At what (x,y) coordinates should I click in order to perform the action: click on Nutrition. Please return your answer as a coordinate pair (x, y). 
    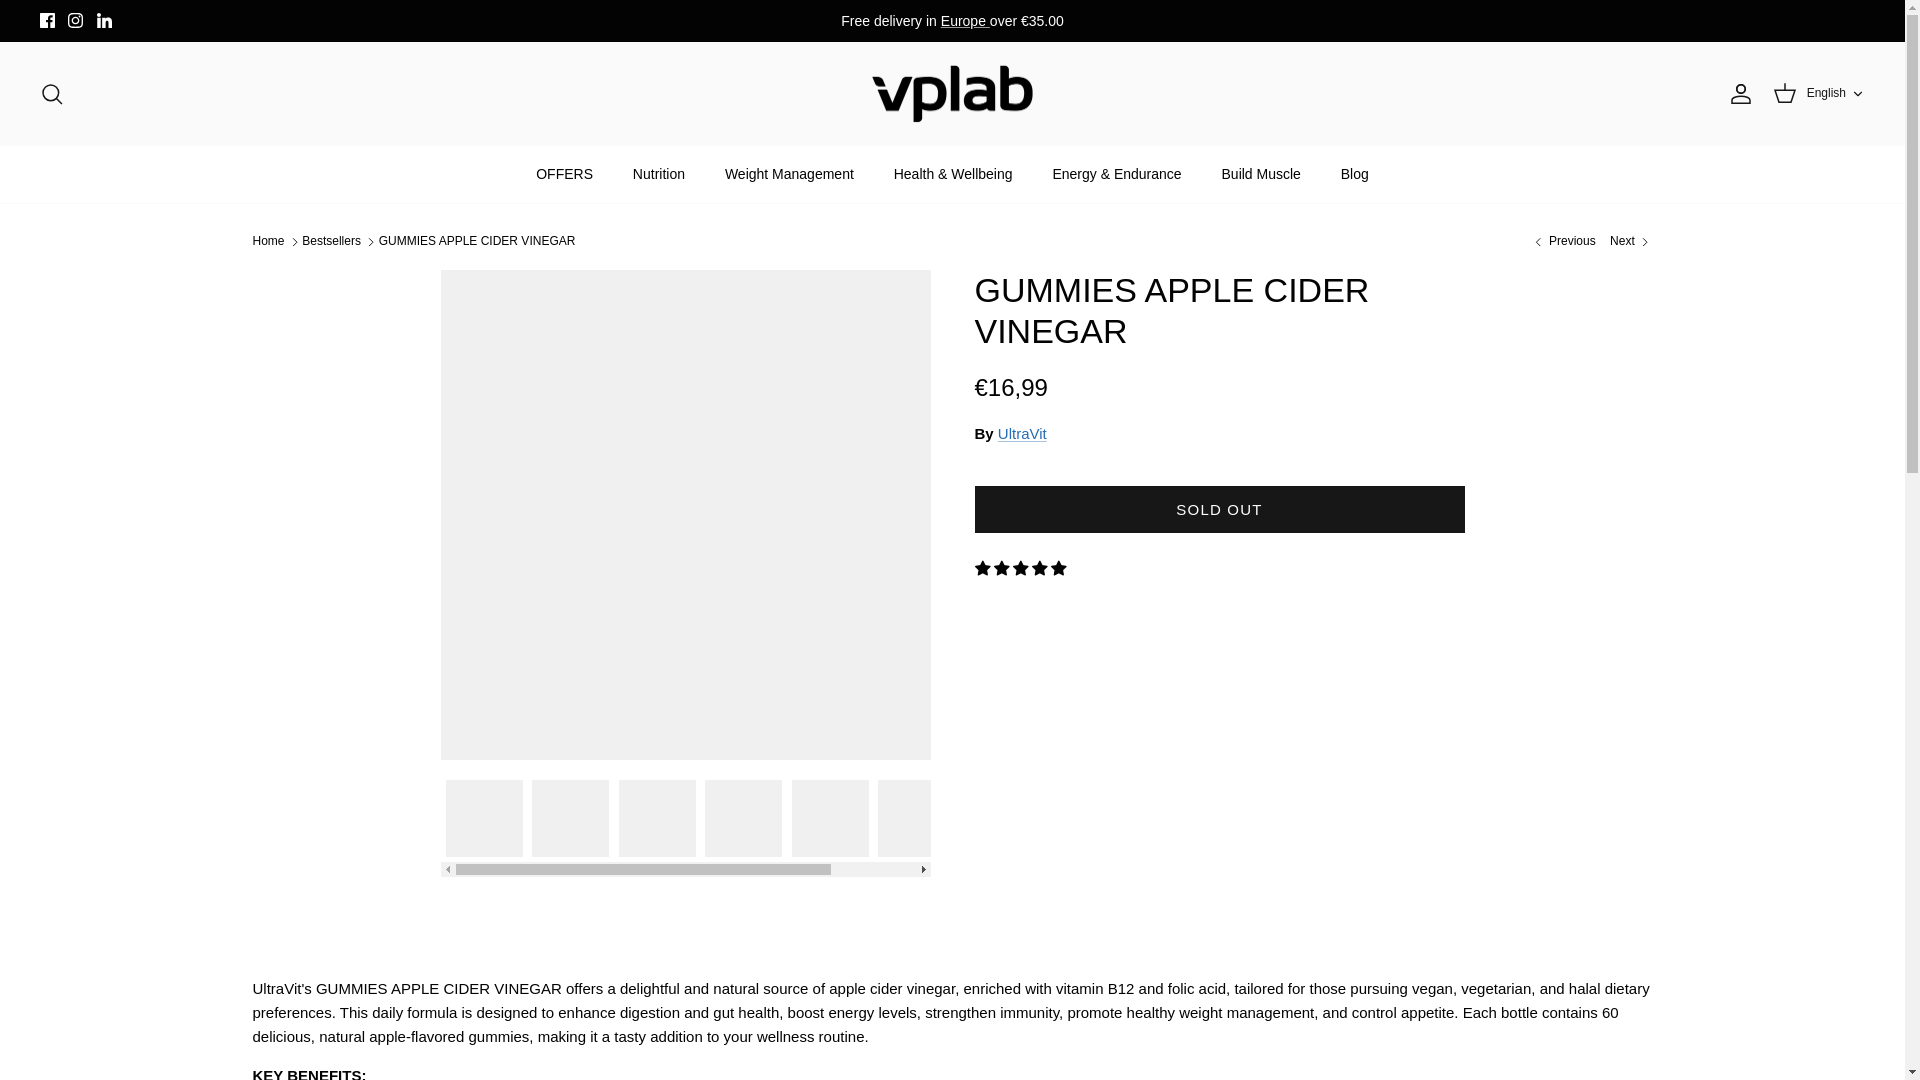
    Looking at the image, I should click on (658, 174).